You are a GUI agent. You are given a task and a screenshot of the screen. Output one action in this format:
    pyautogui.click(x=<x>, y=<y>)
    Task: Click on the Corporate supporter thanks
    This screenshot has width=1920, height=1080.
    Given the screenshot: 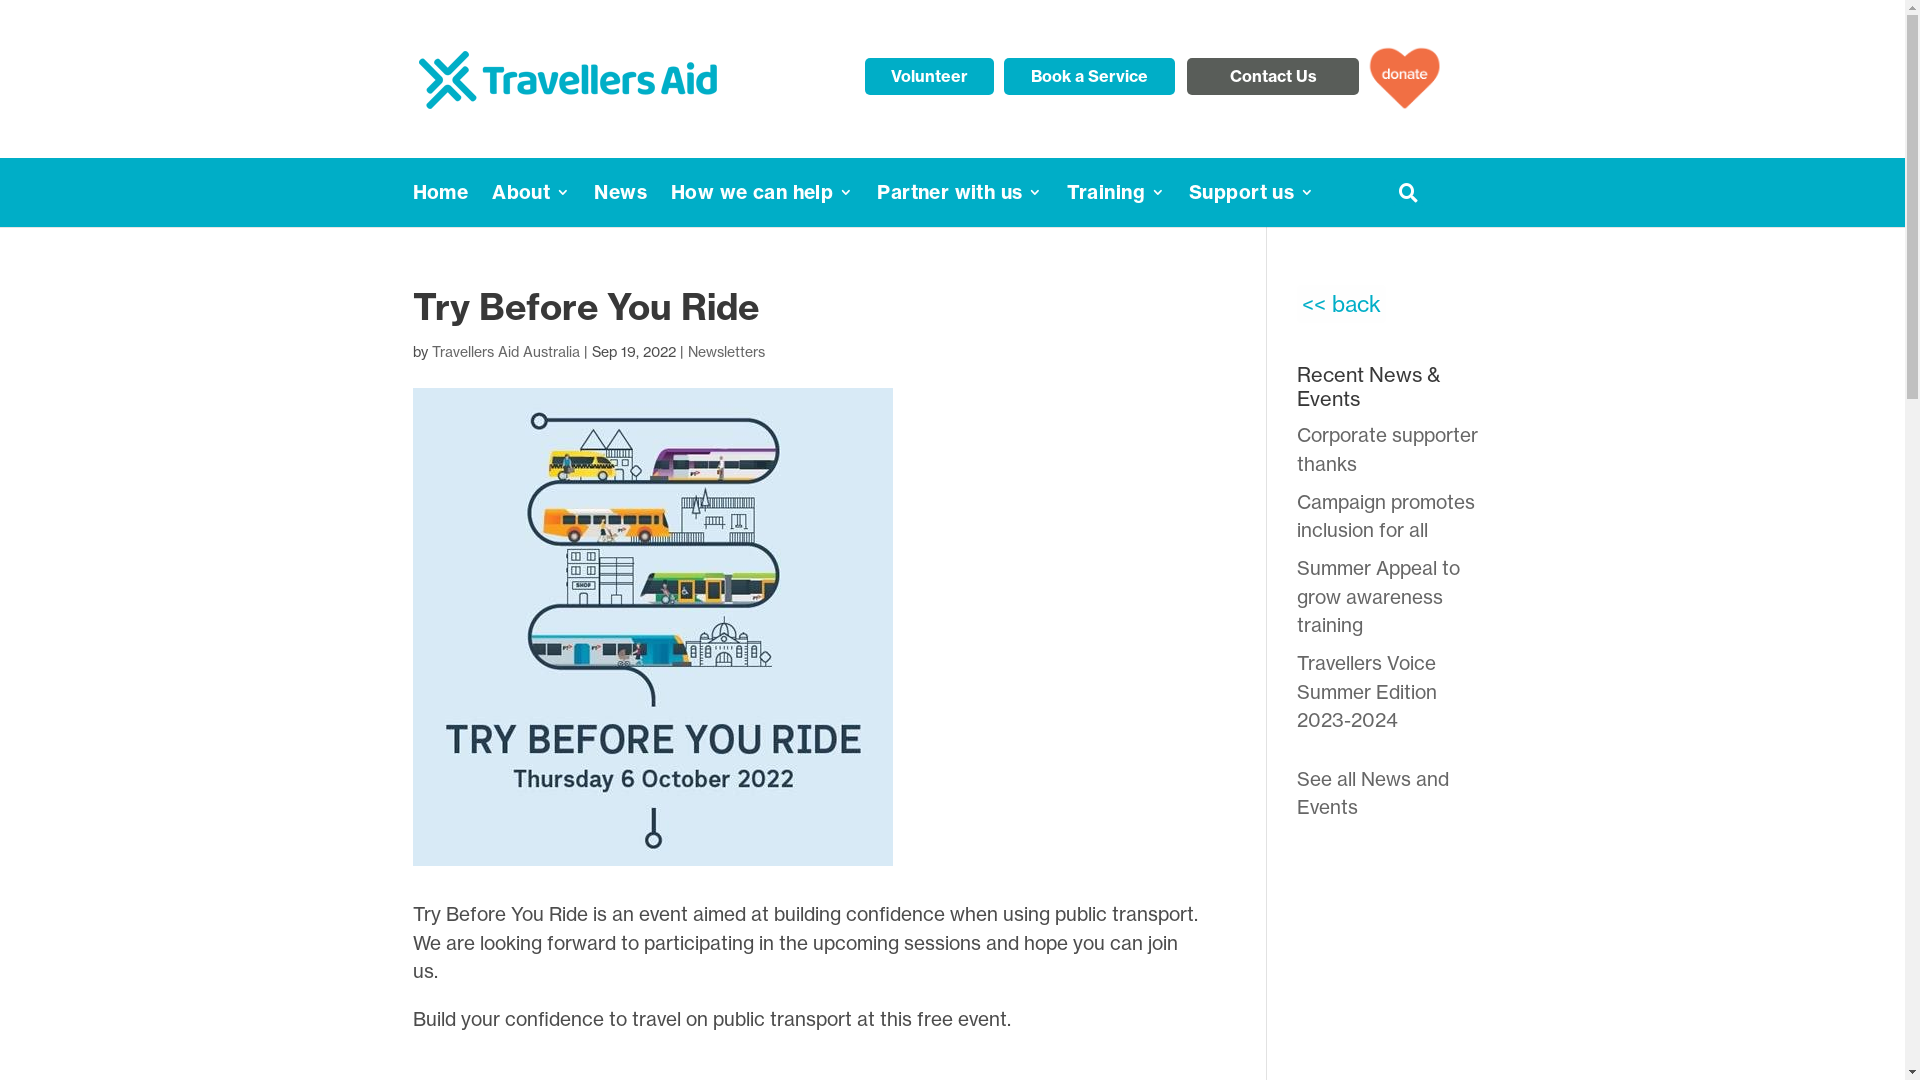 What is the action you would take?
    pyautogui.click(x=1388, y=450)
    